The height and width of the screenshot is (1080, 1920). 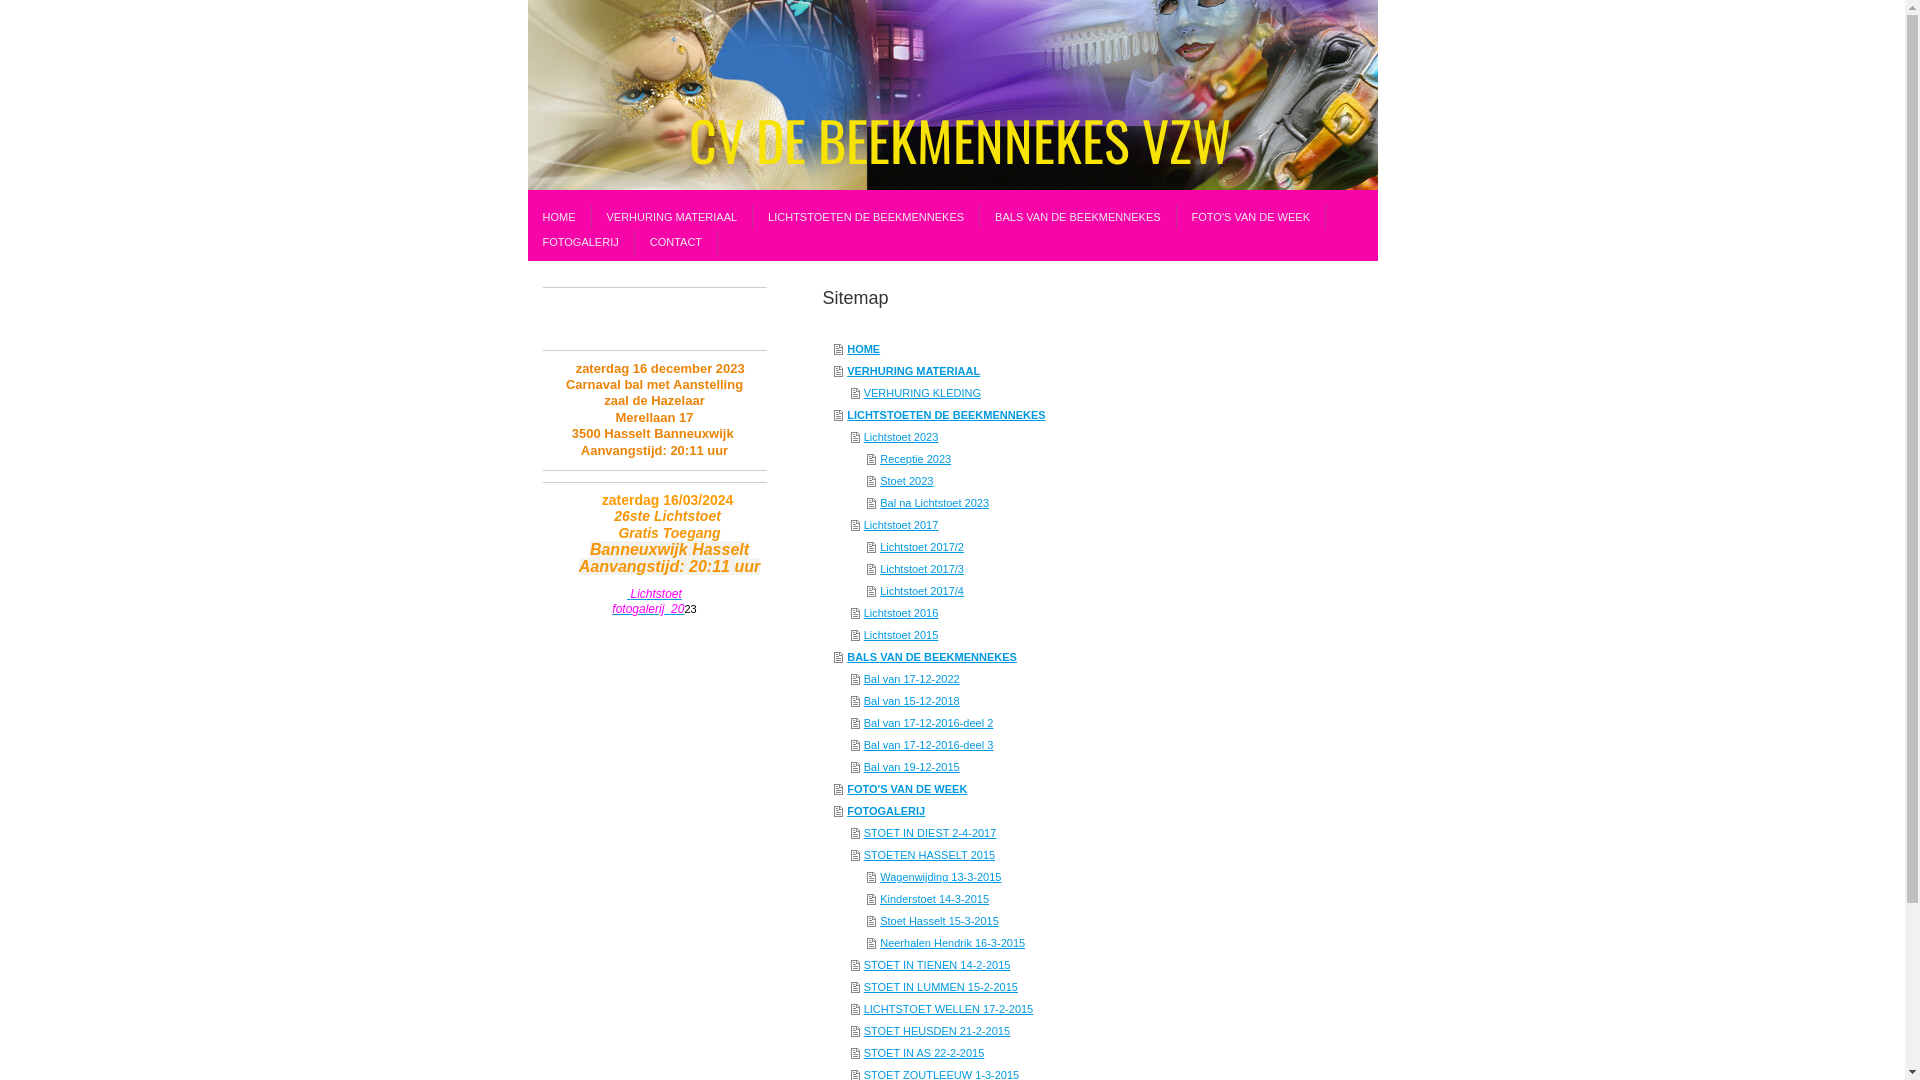 What do you see at coordinates (1078, 855) in the screenshot?
I see `STOETEN HASSELT 2015` at bounding box center [1078, 855].